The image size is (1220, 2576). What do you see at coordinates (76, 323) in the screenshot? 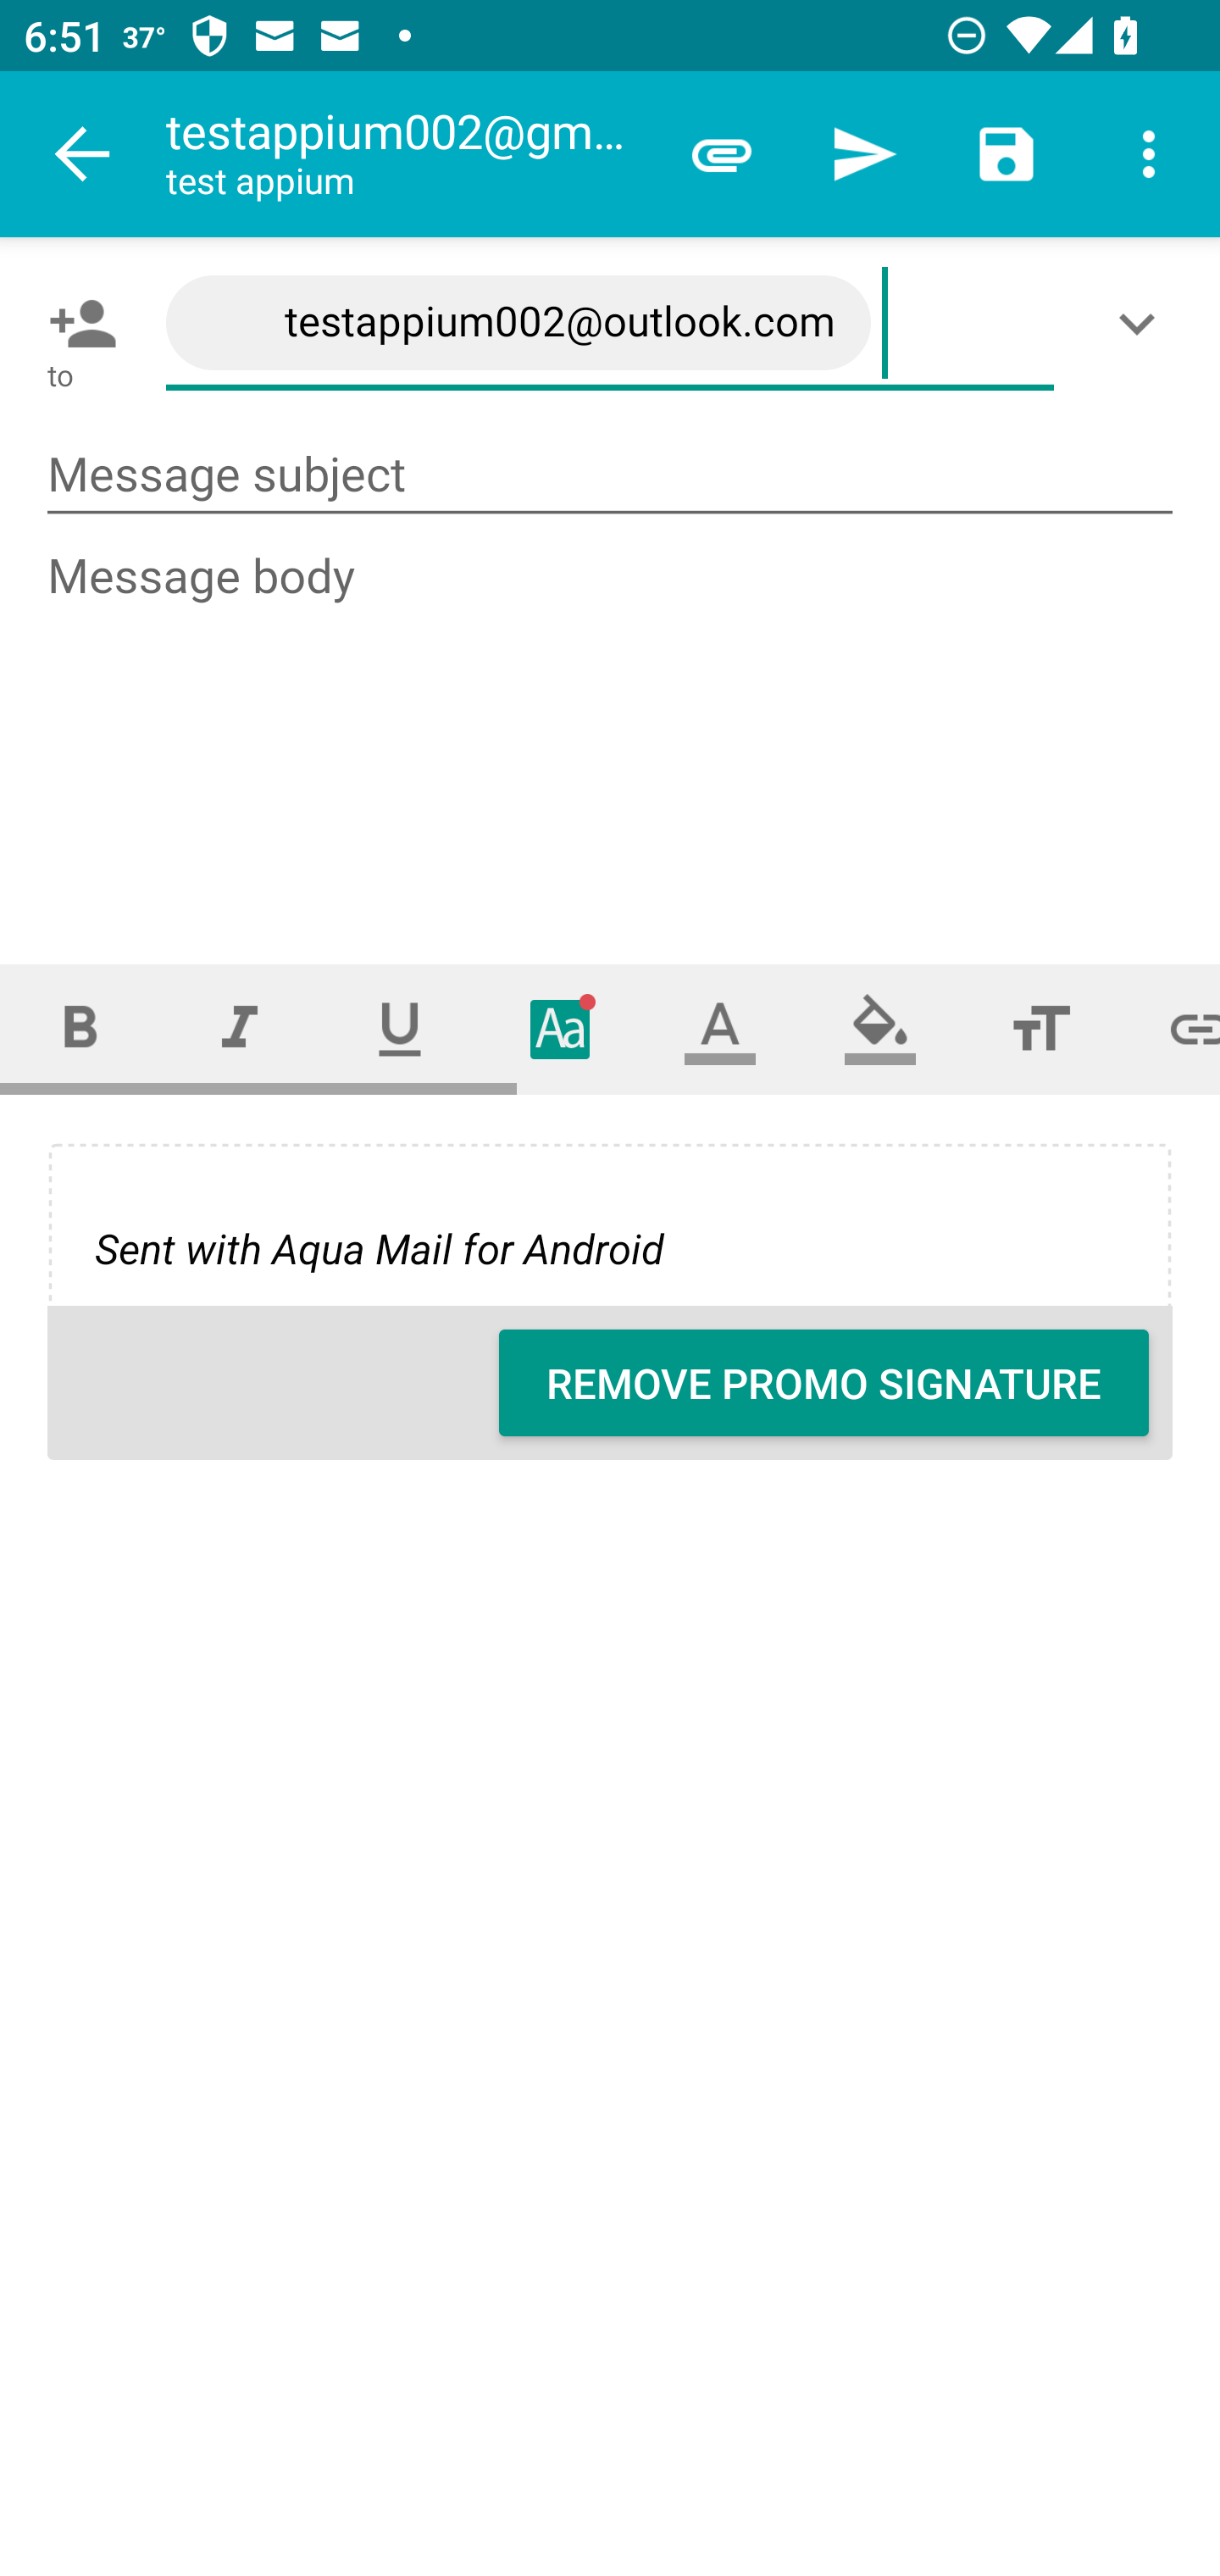
I see `Pick contact: To` at bounding box center [76, 323].